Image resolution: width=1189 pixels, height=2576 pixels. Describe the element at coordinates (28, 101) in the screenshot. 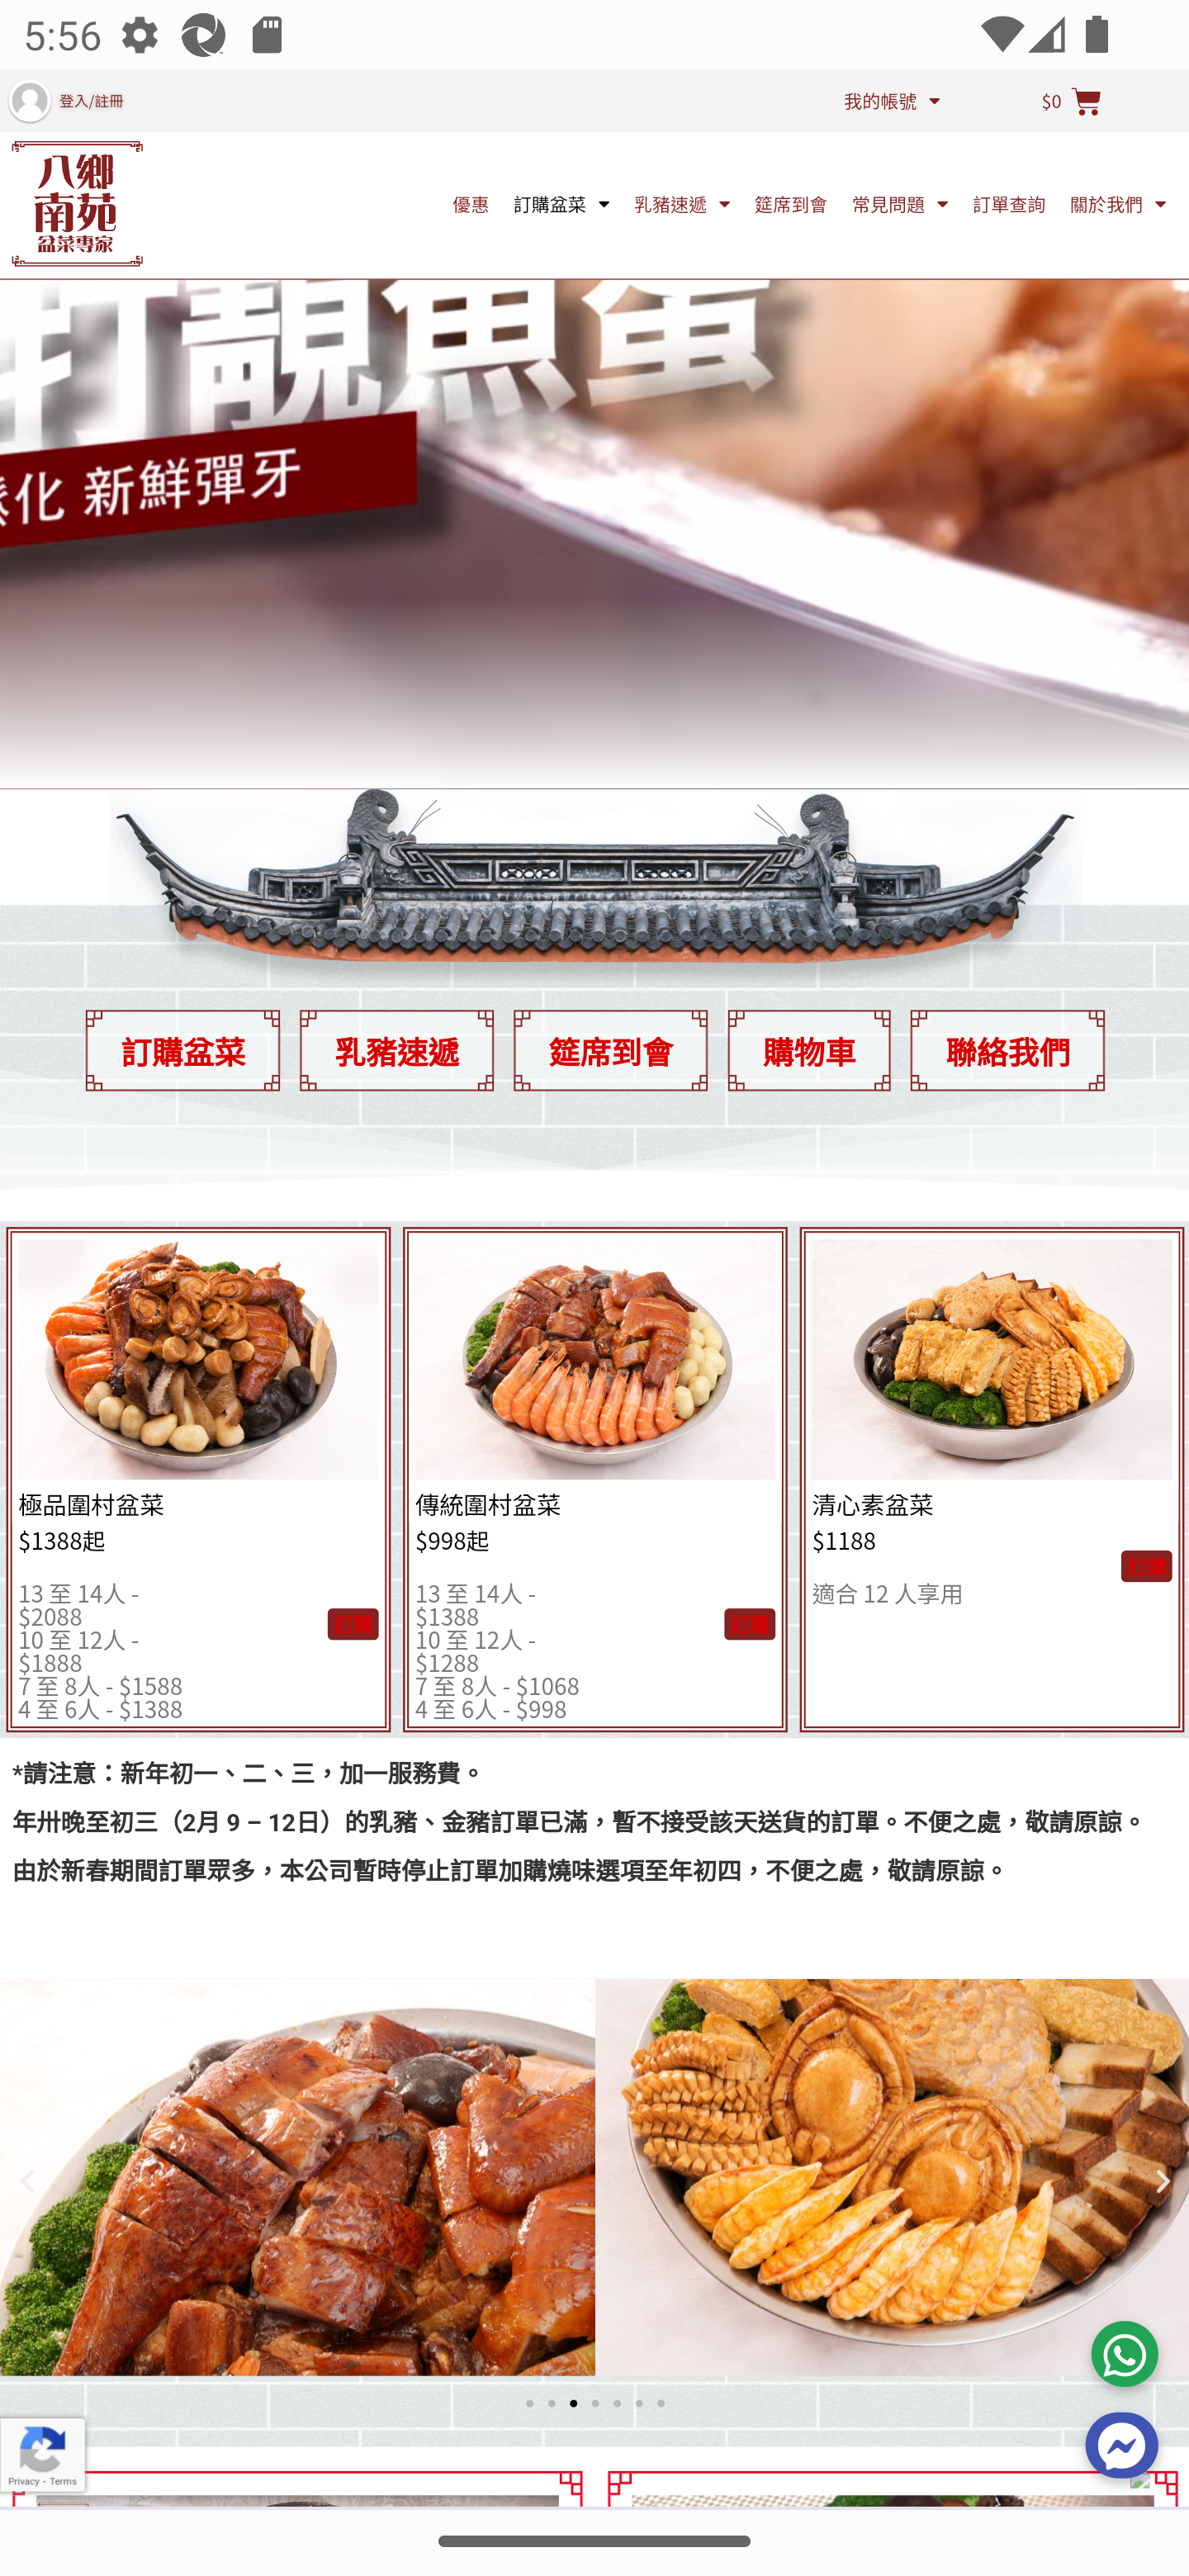

I see `my-account` at that location.